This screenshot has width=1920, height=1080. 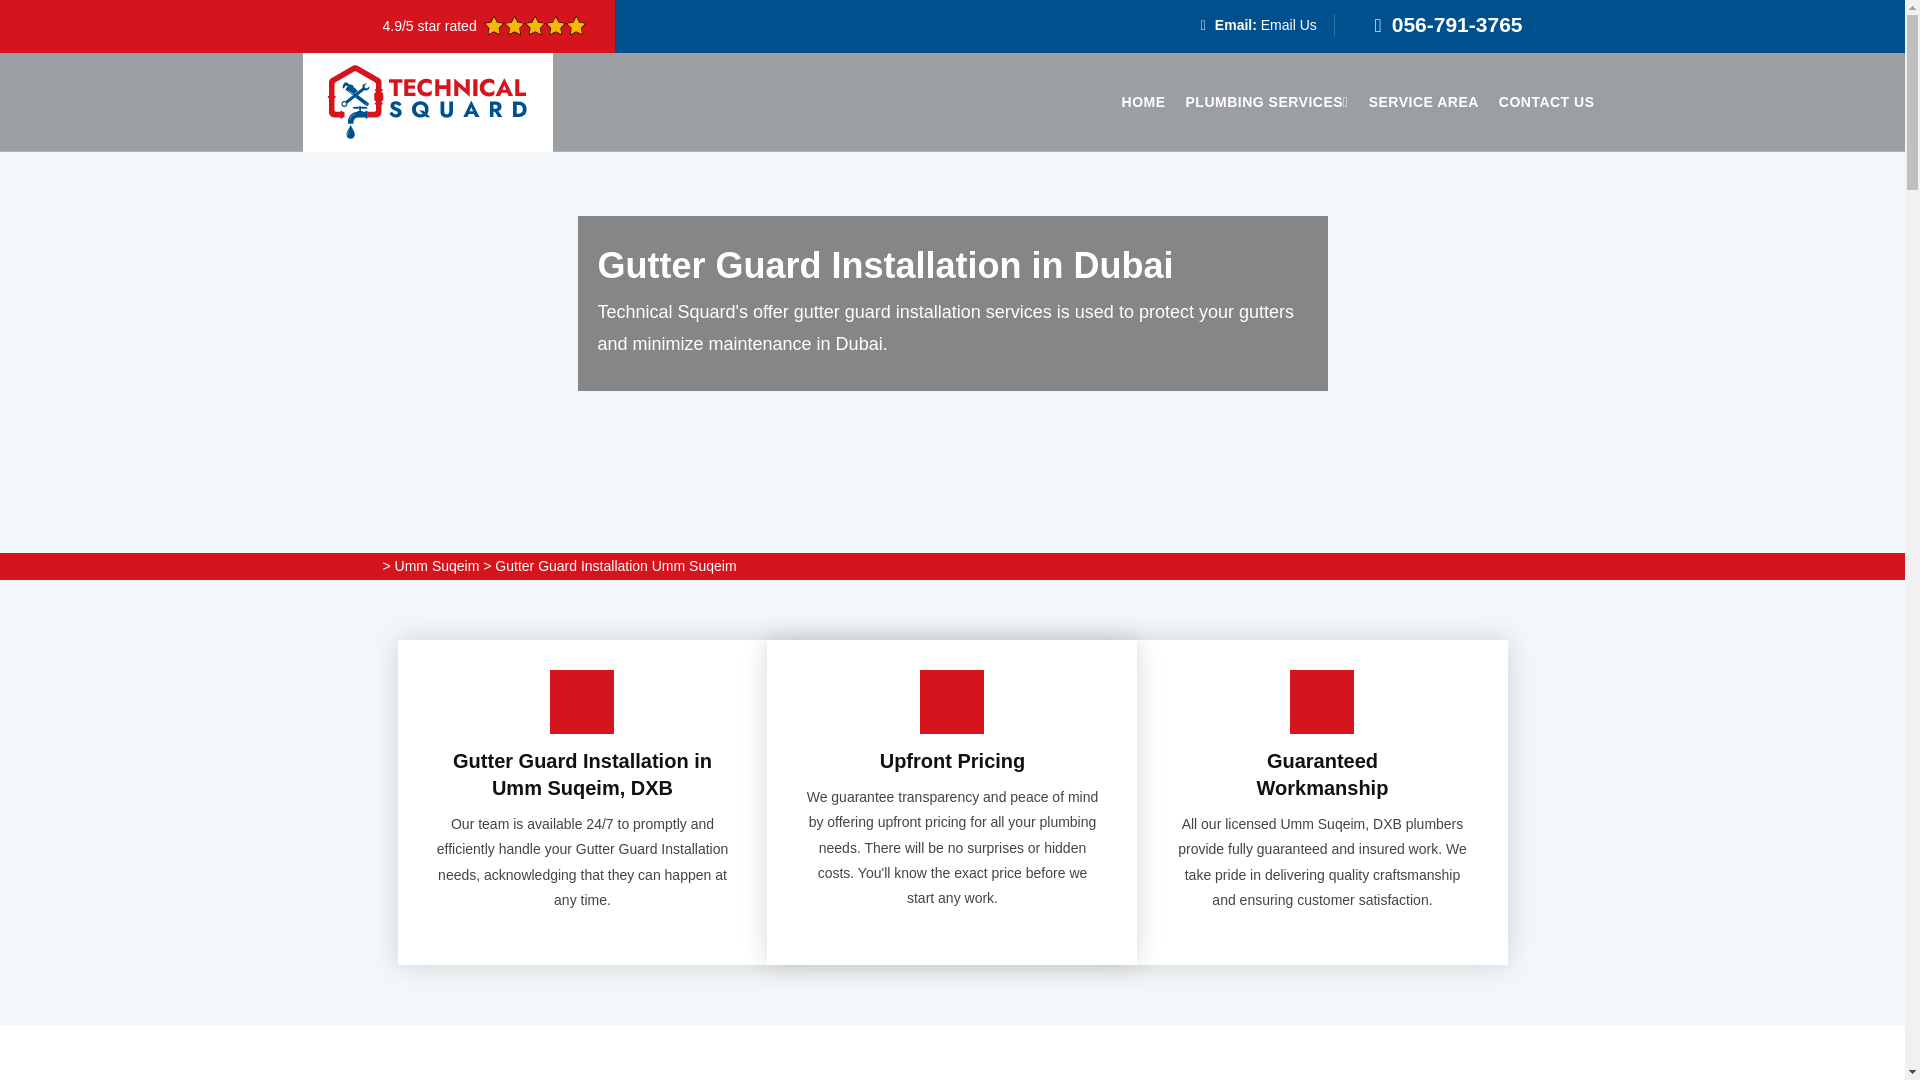 What do you see at coordinates (1289, 25) in the screenshot?
I see `Email Us` at bounding box center [1289, 25].